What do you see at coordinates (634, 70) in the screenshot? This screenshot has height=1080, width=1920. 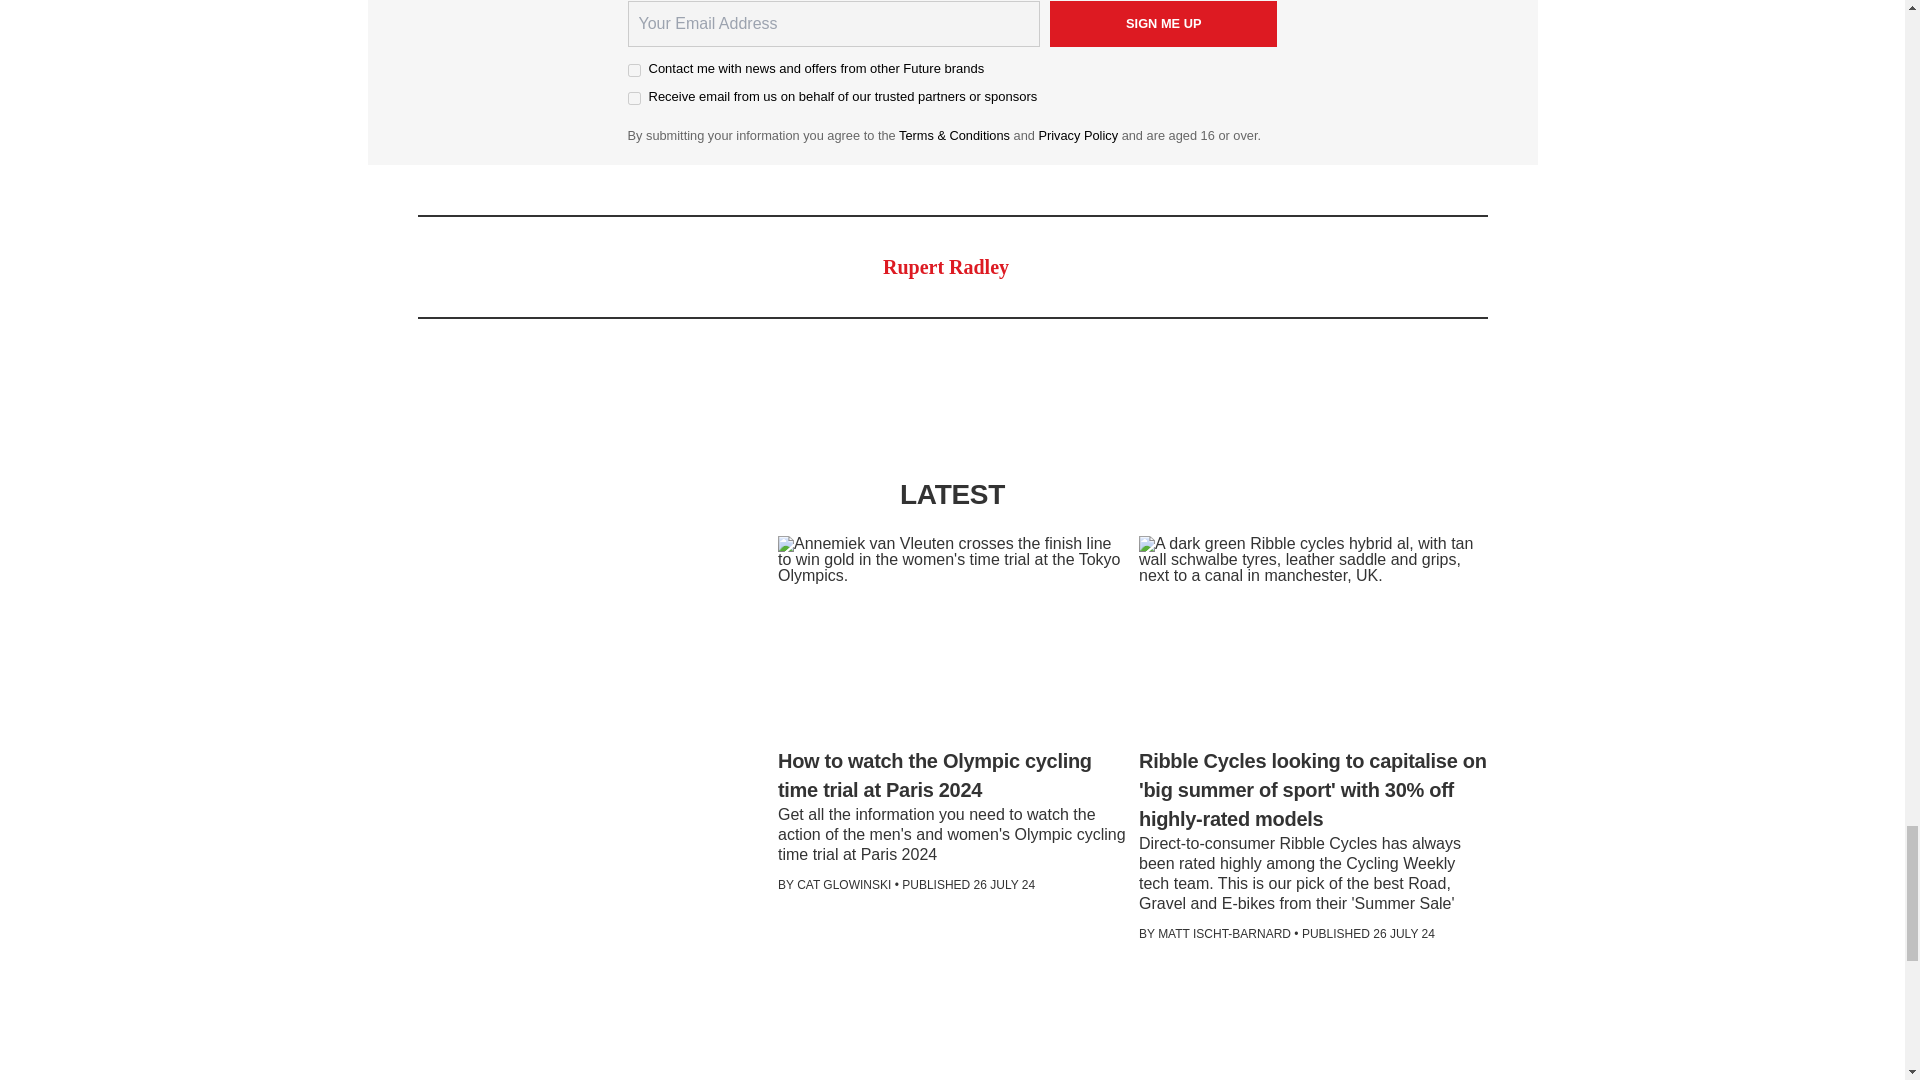 I see `on` at bounding box center [634, 70].